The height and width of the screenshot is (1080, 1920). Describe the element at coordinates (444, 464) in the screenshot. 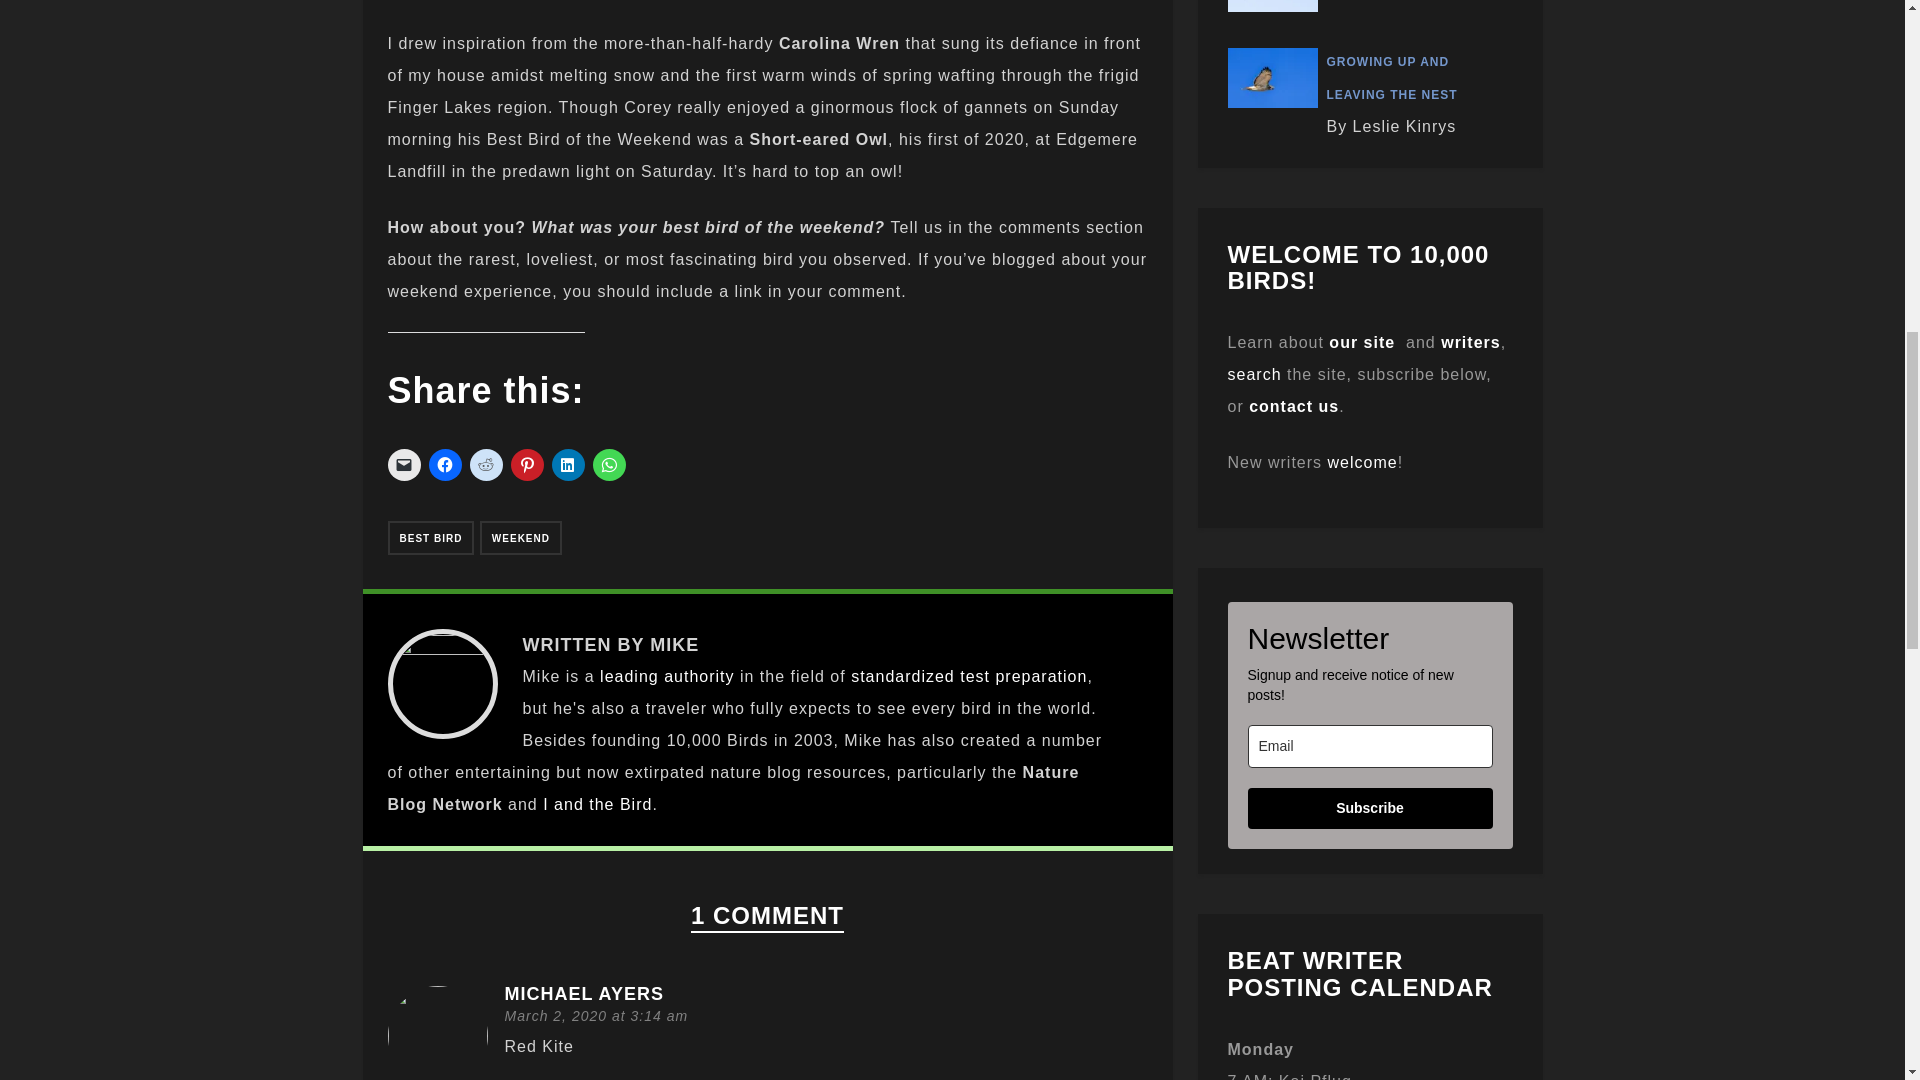

I see `Click to share on Facebook` at that location.